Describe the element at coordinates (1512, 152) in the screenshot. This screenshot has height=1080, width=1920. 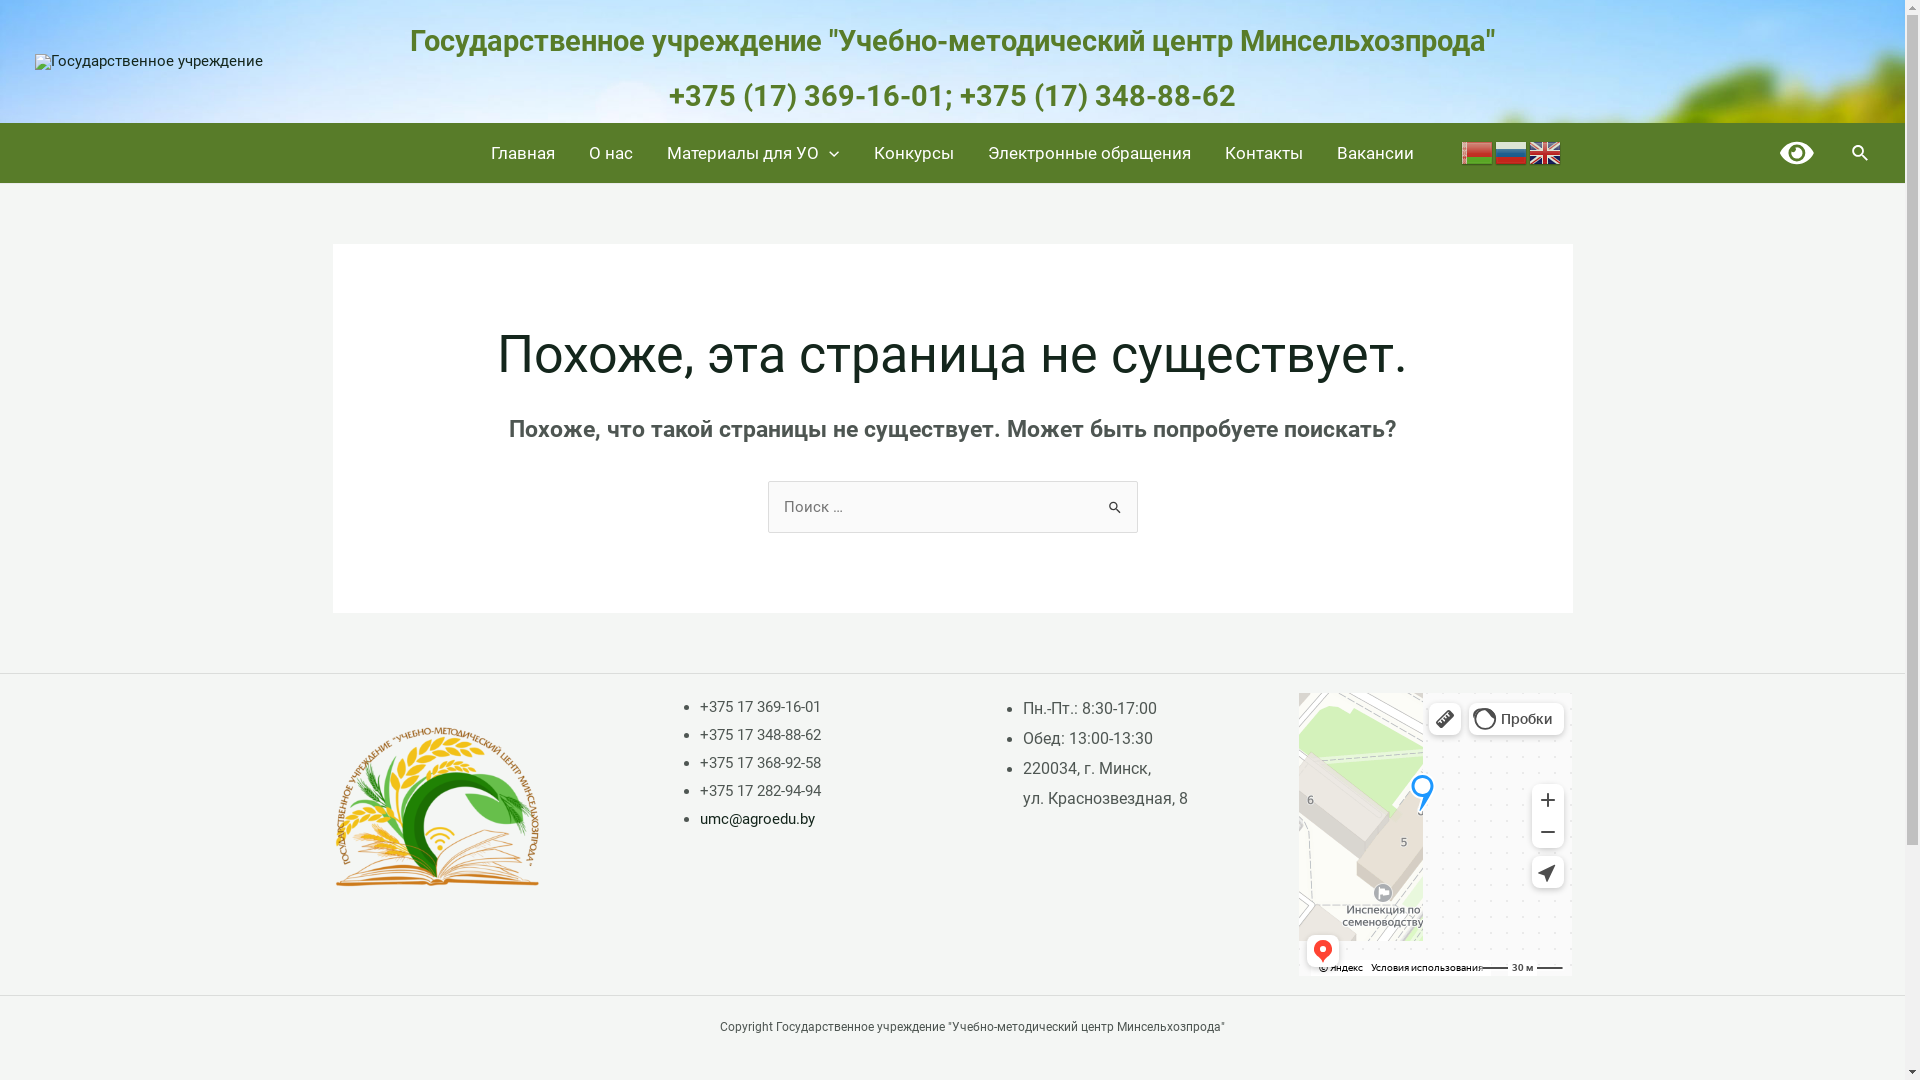
I see `Russian` at that location.